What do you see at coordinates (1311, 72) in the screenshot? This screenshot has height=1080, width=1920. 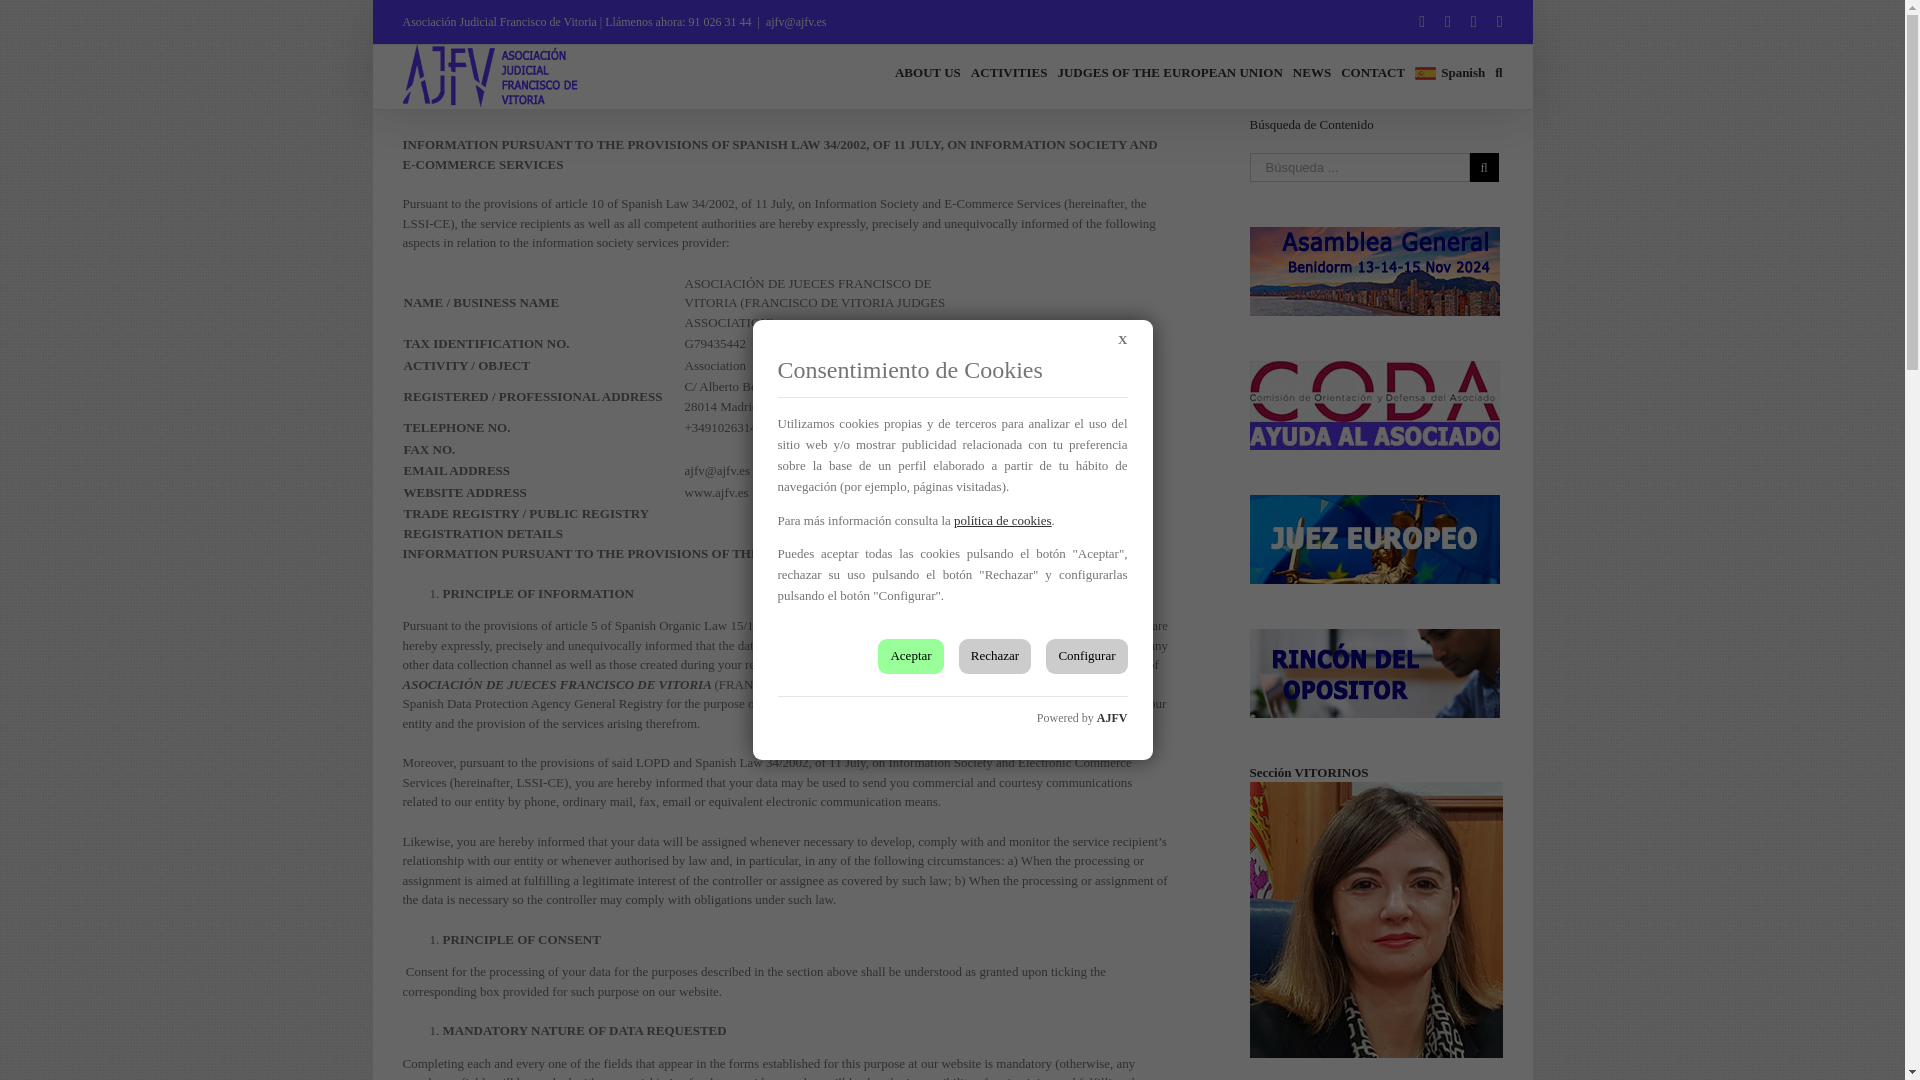 I see `NEWS` at bounding box center [1311, 72].